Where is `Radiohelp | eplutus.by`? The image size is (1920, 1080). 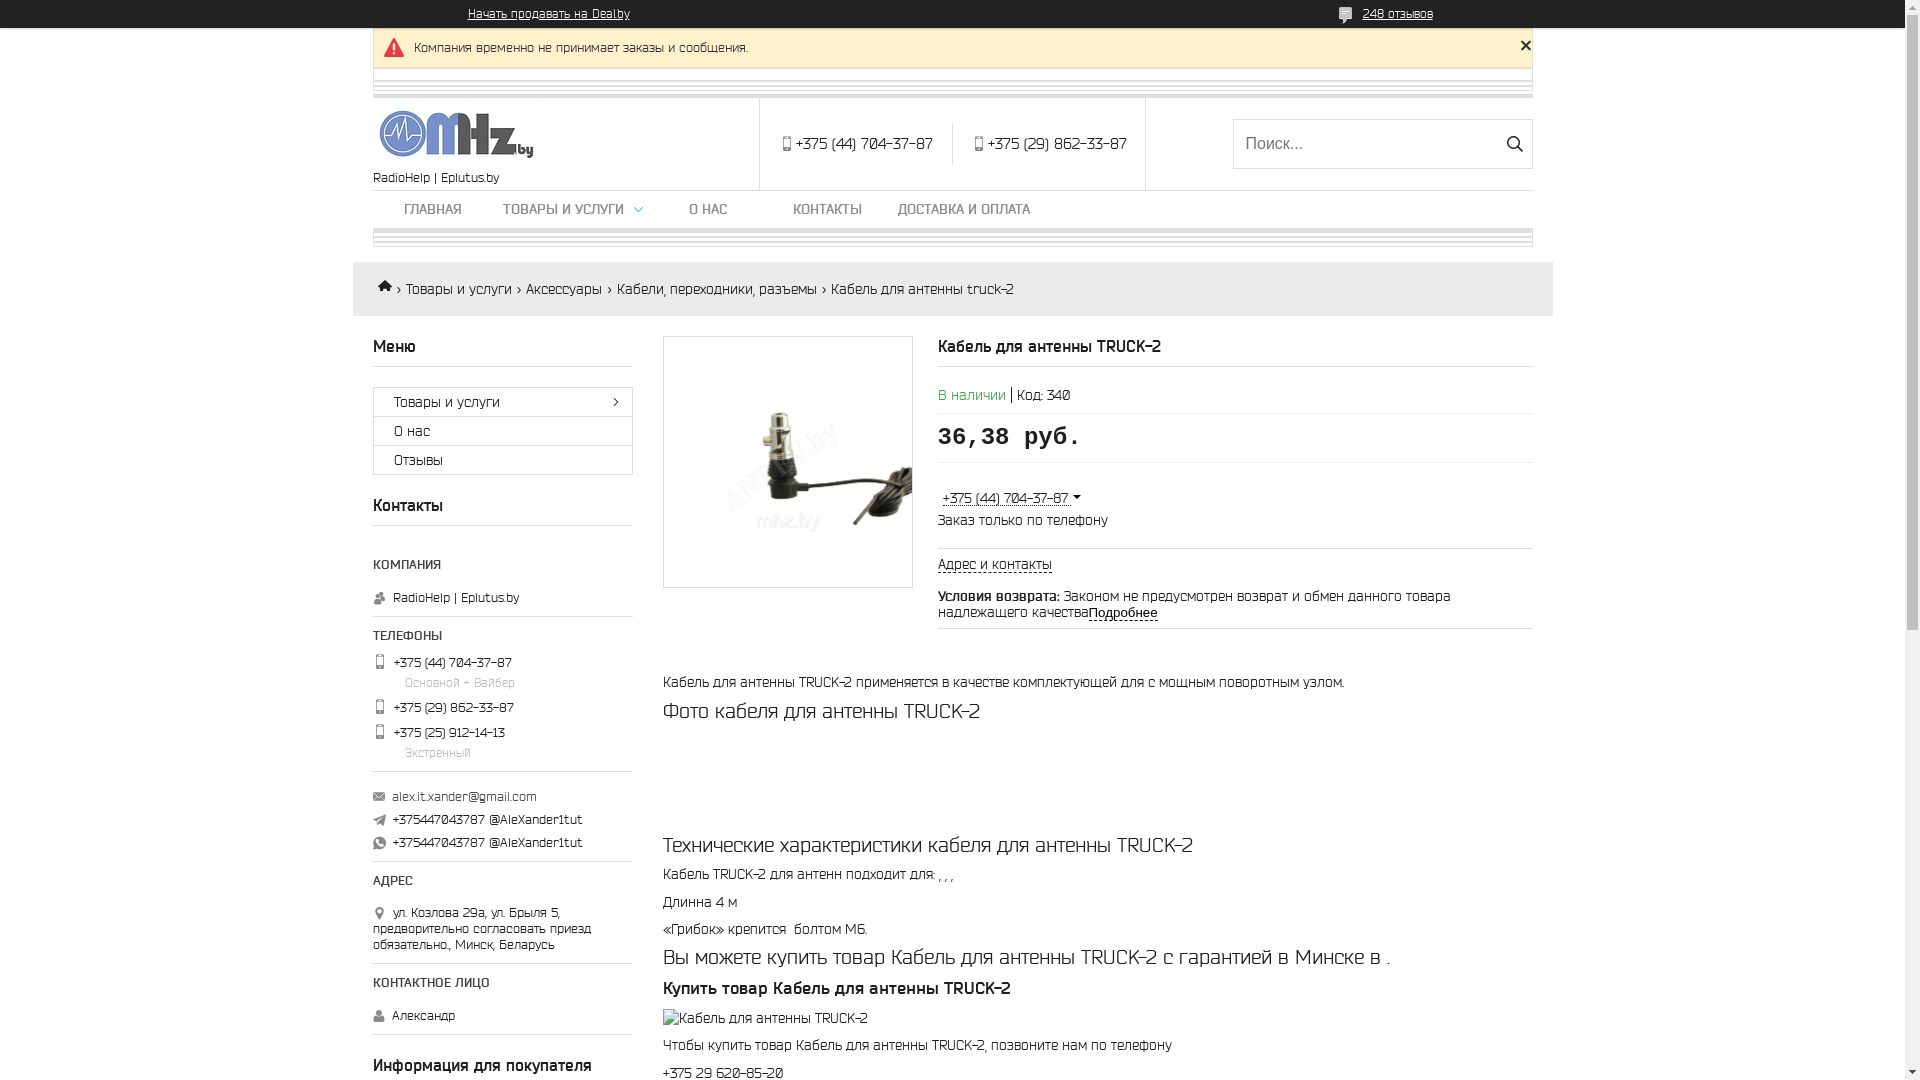
Radiohelp | eplutus.by is located at coordinates (392, 284).